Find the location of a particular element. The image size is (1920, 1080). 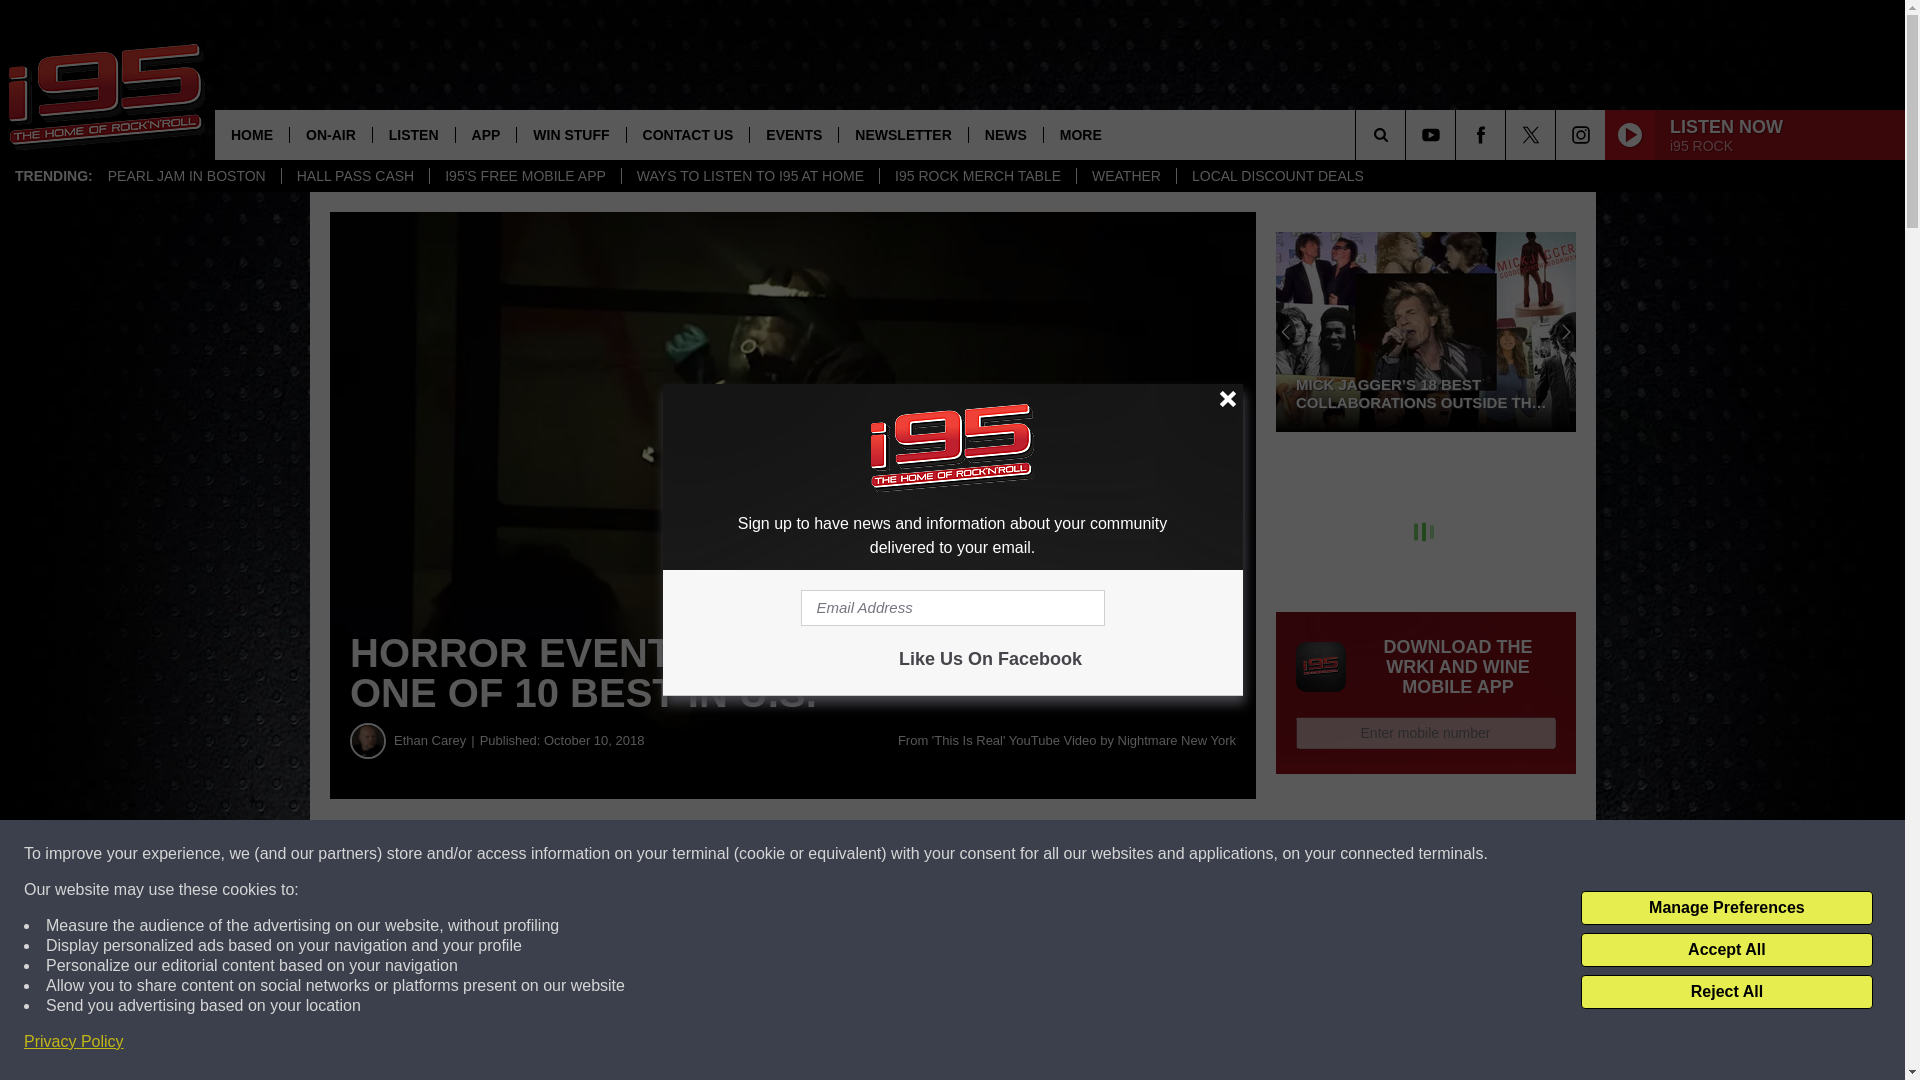

Share on Twitter is located at coordinates (978, 854).